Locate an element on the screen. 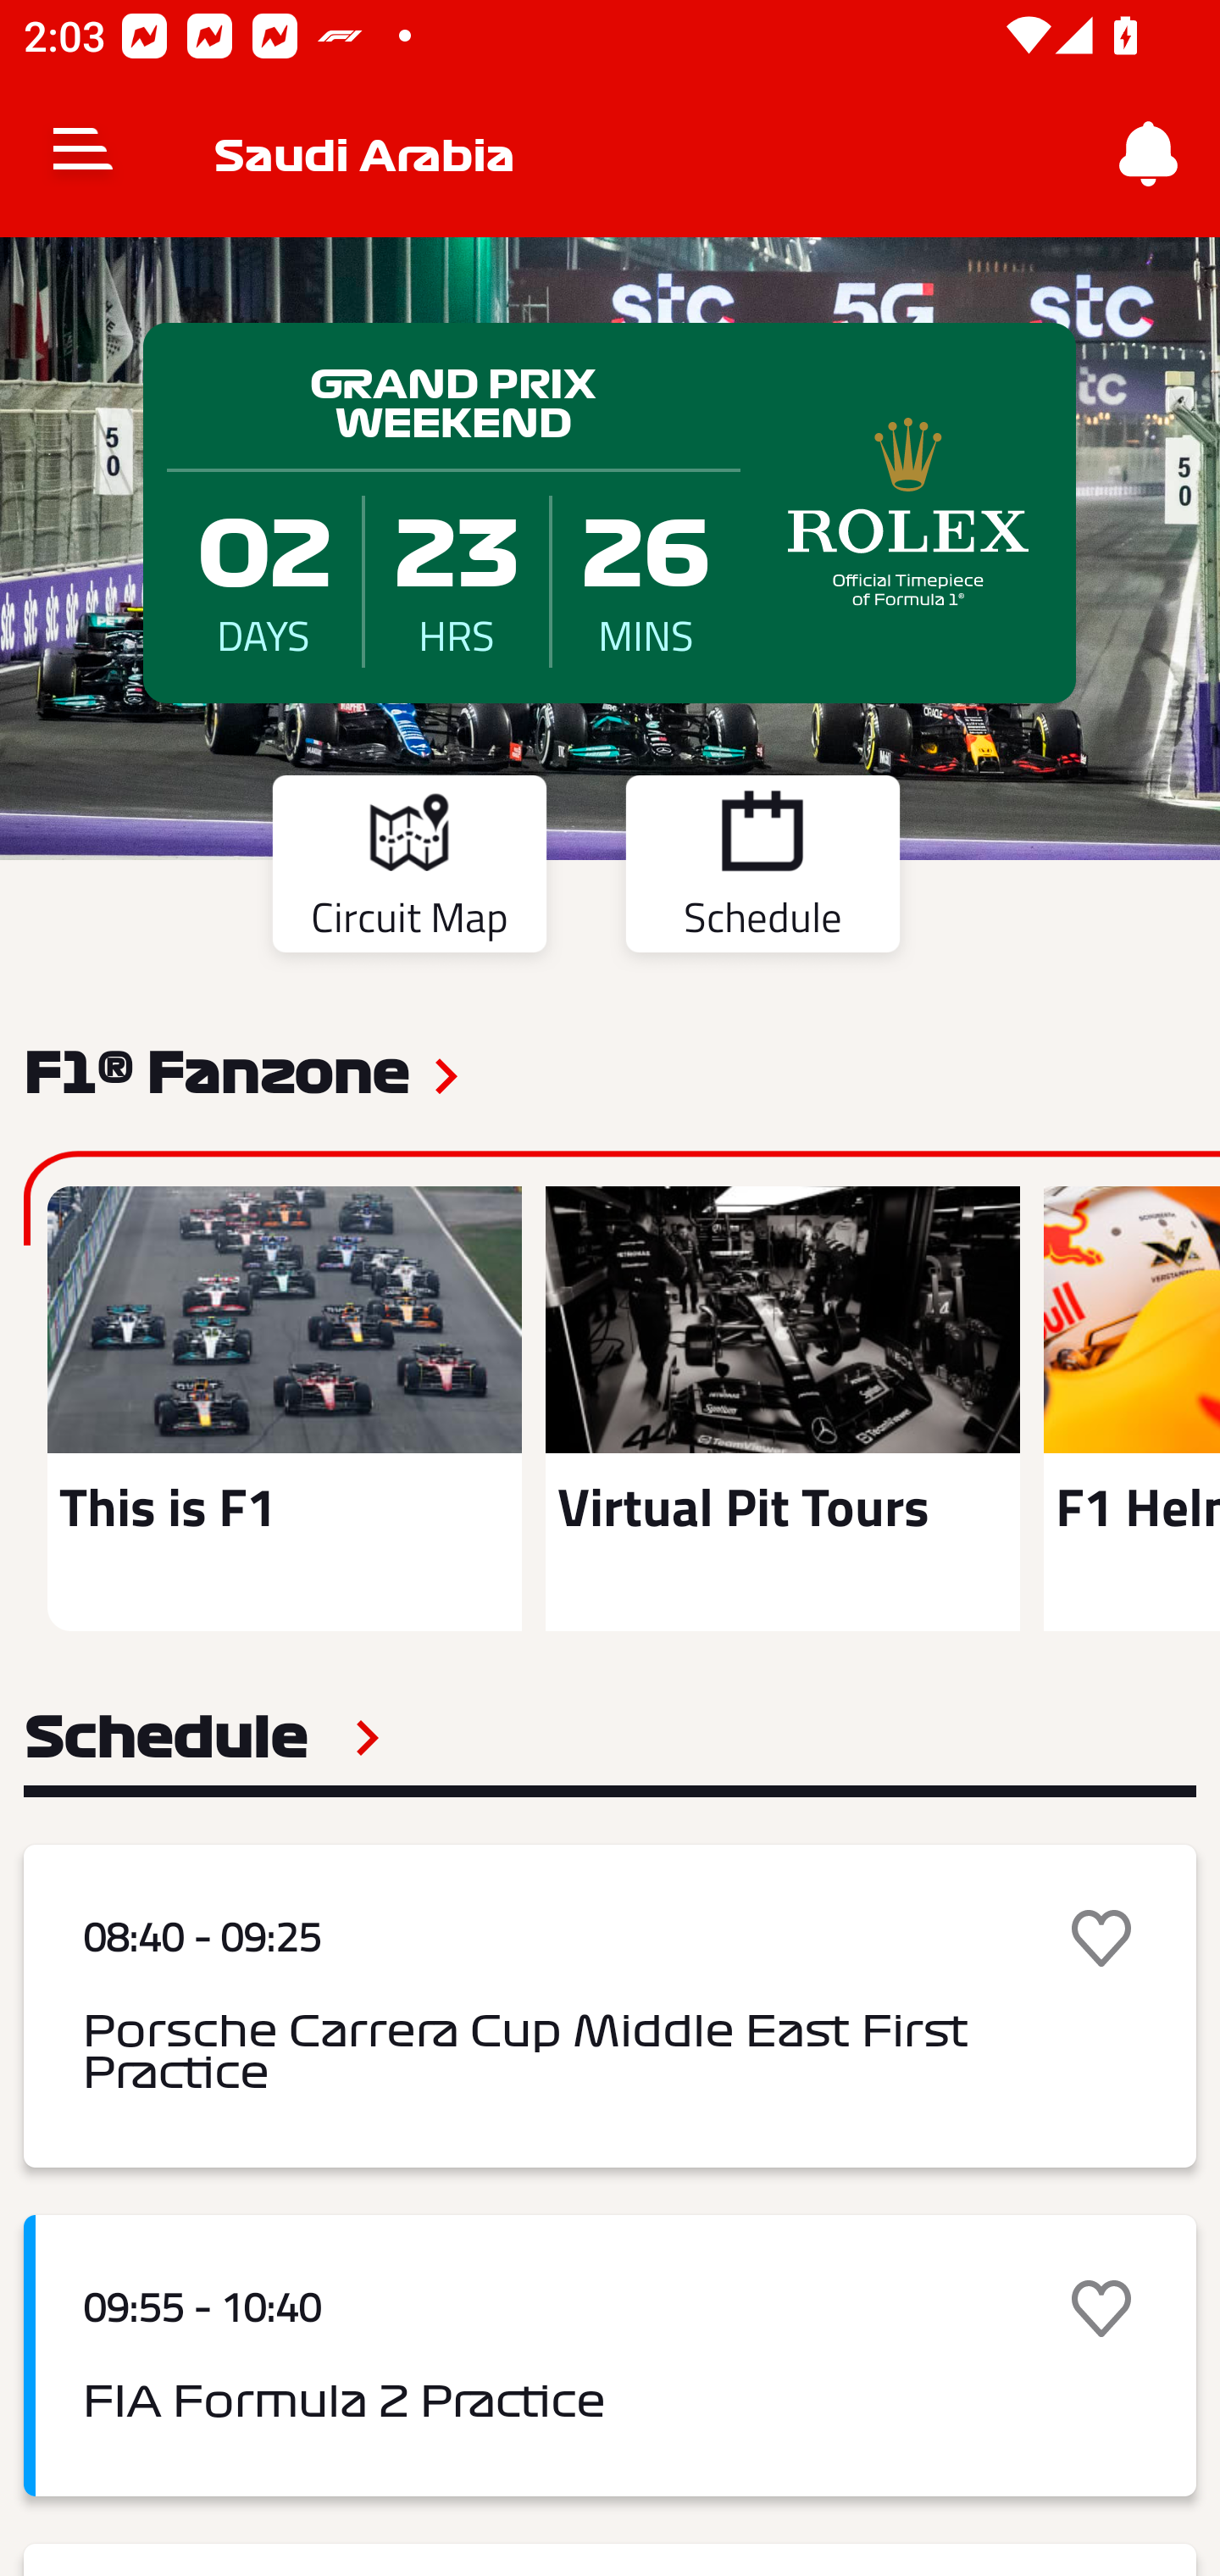  Virtual Pit Tours is located at coordinates (782, 1408).